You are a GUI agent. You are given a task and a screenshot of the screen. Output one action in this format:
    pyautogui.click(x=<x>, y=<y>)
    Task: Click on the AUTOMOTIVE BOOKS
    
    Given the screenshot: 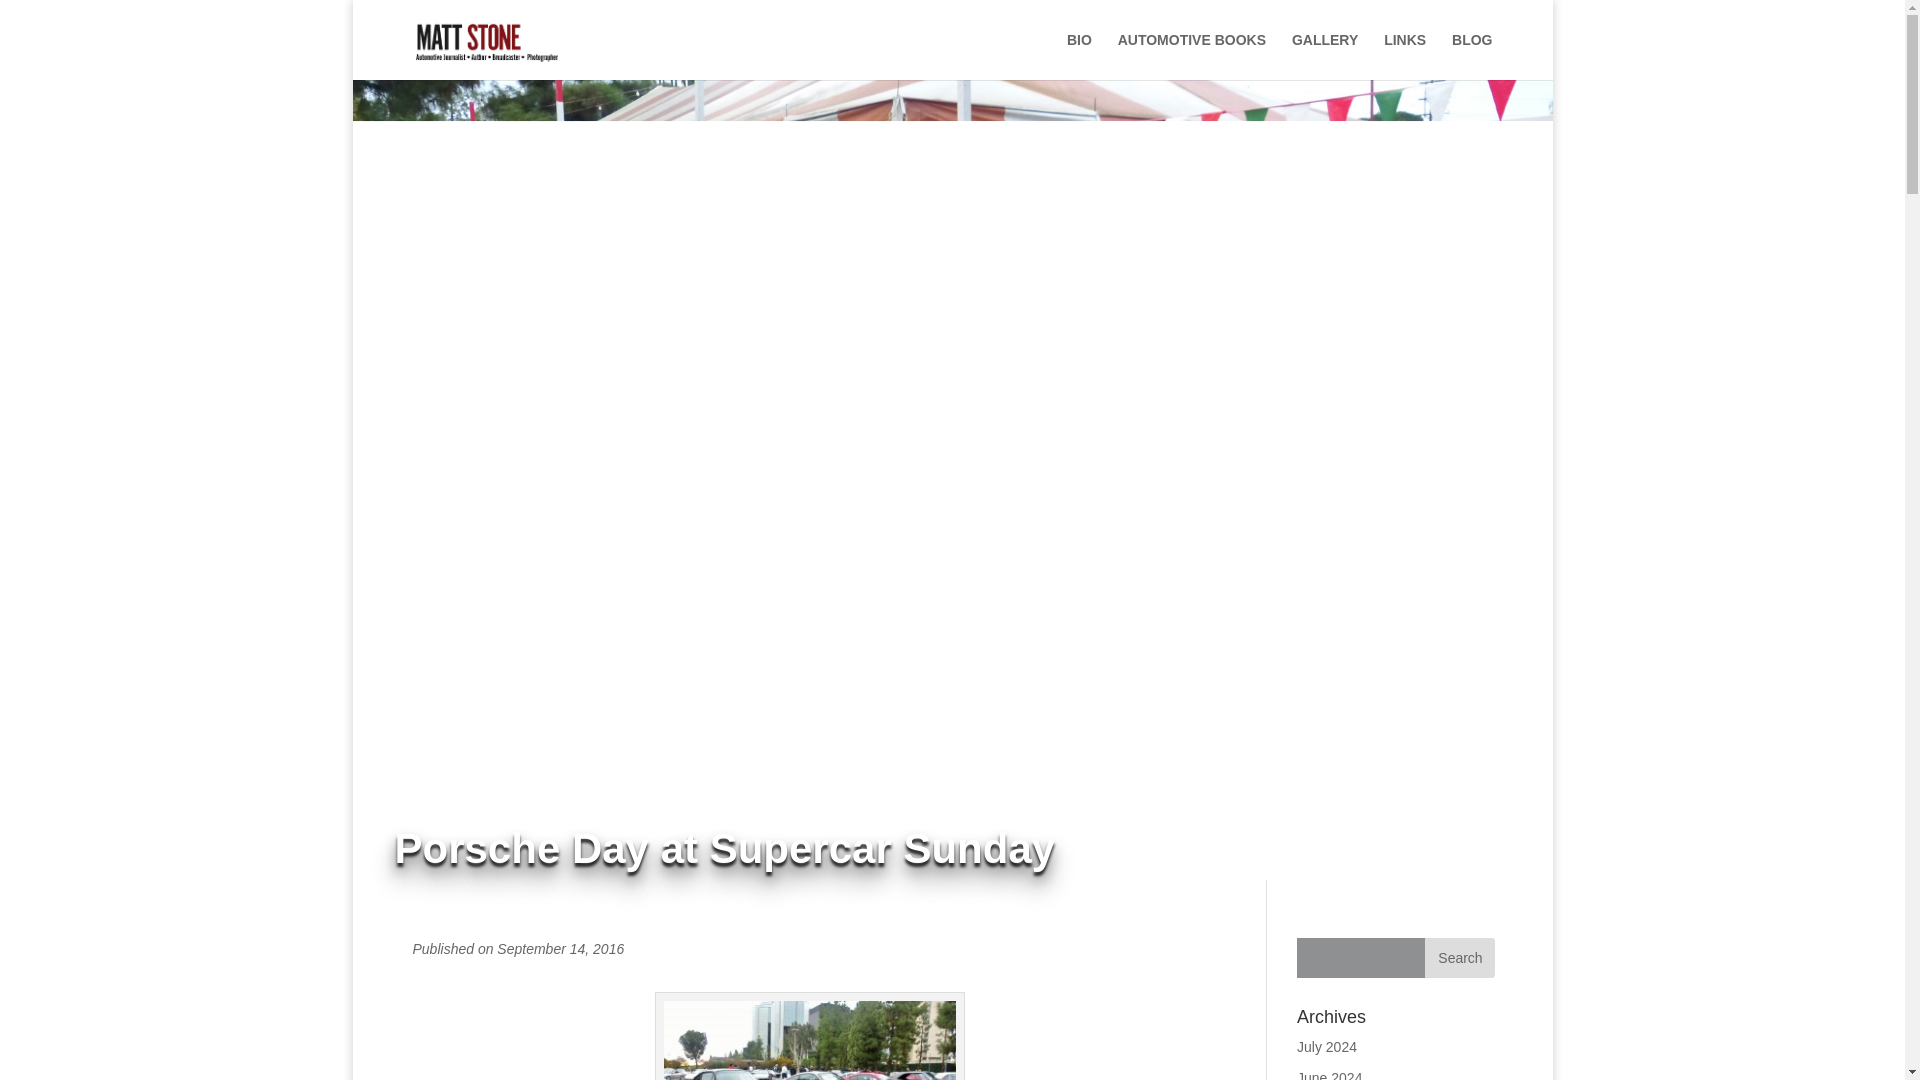 What is the action you would take?
    pyautogui.click(x=1191, y=56)
    